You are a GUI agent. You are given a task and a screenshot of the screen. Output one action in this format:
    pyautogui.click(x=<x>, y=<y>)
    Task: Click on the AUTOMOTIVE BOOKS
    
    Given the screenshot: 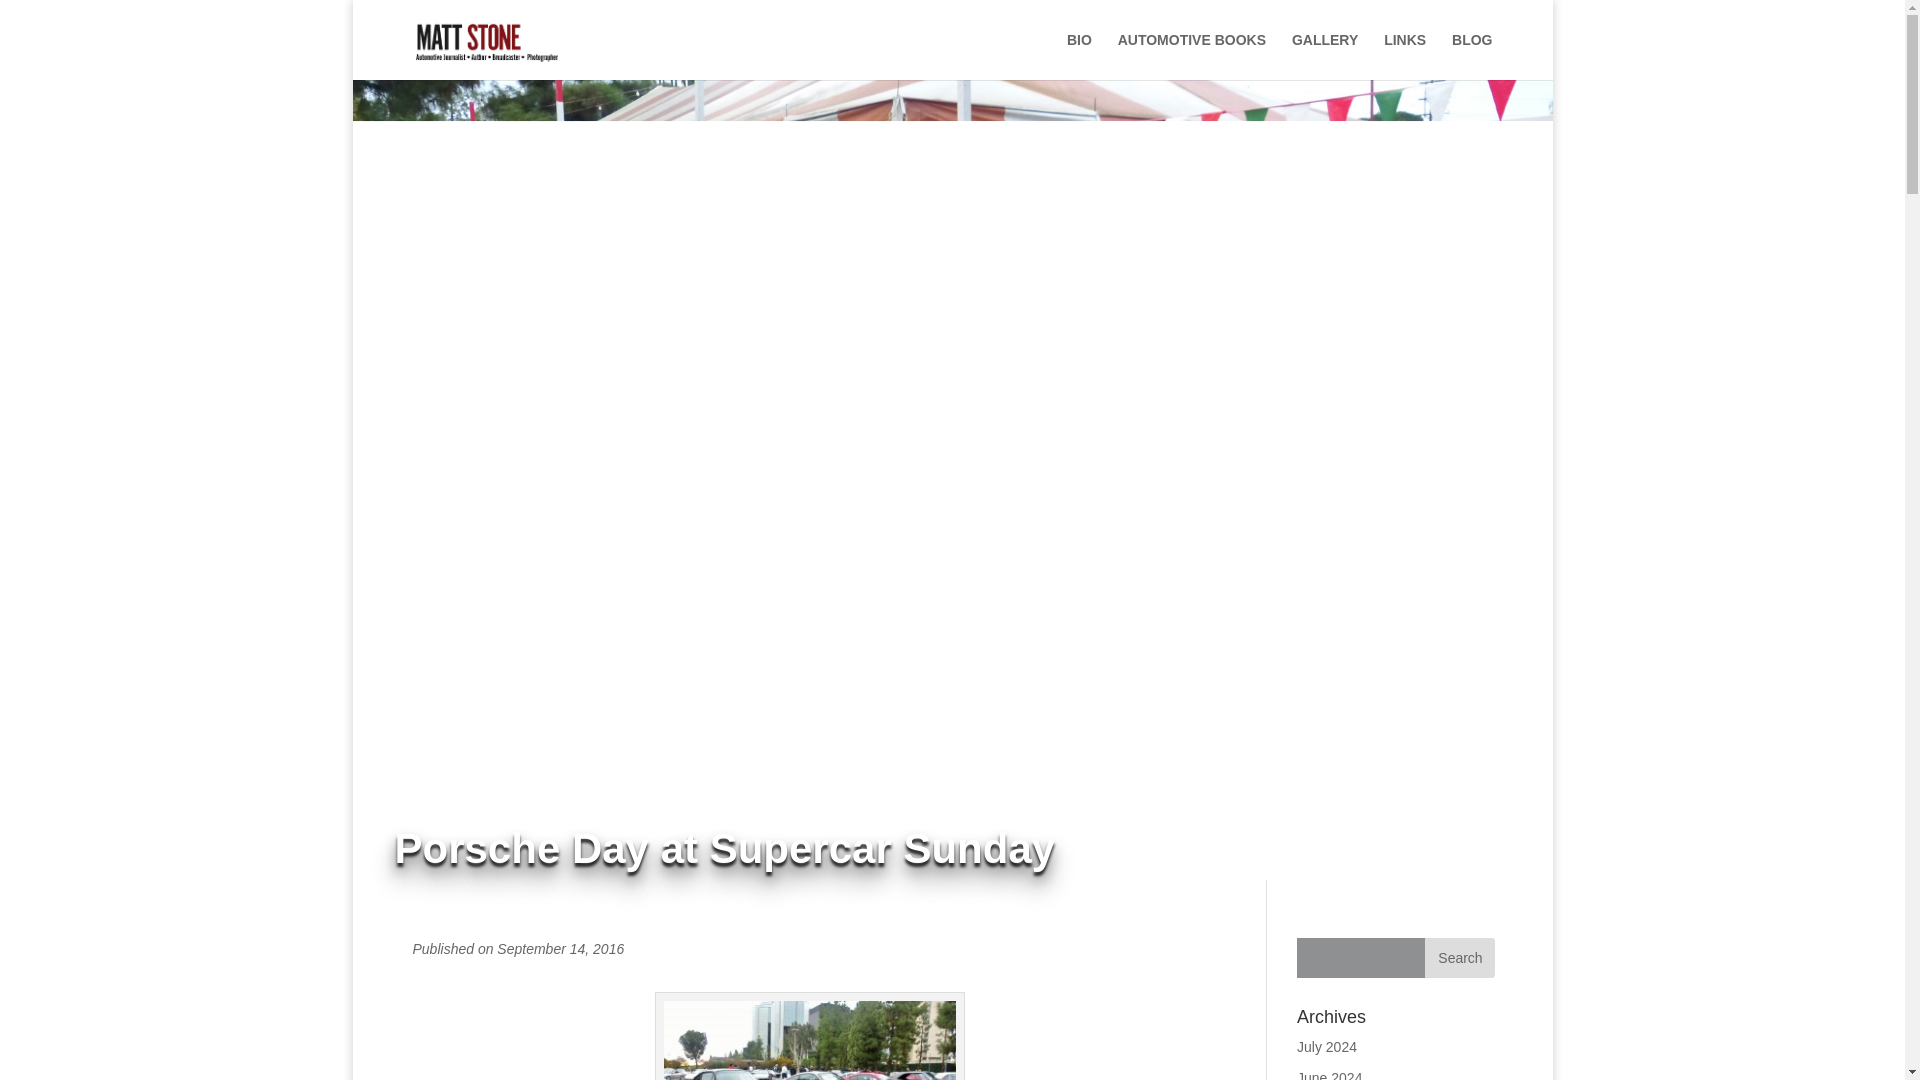 What is the action you would take?
    pyautogui.click(x=1191, y=56)
    